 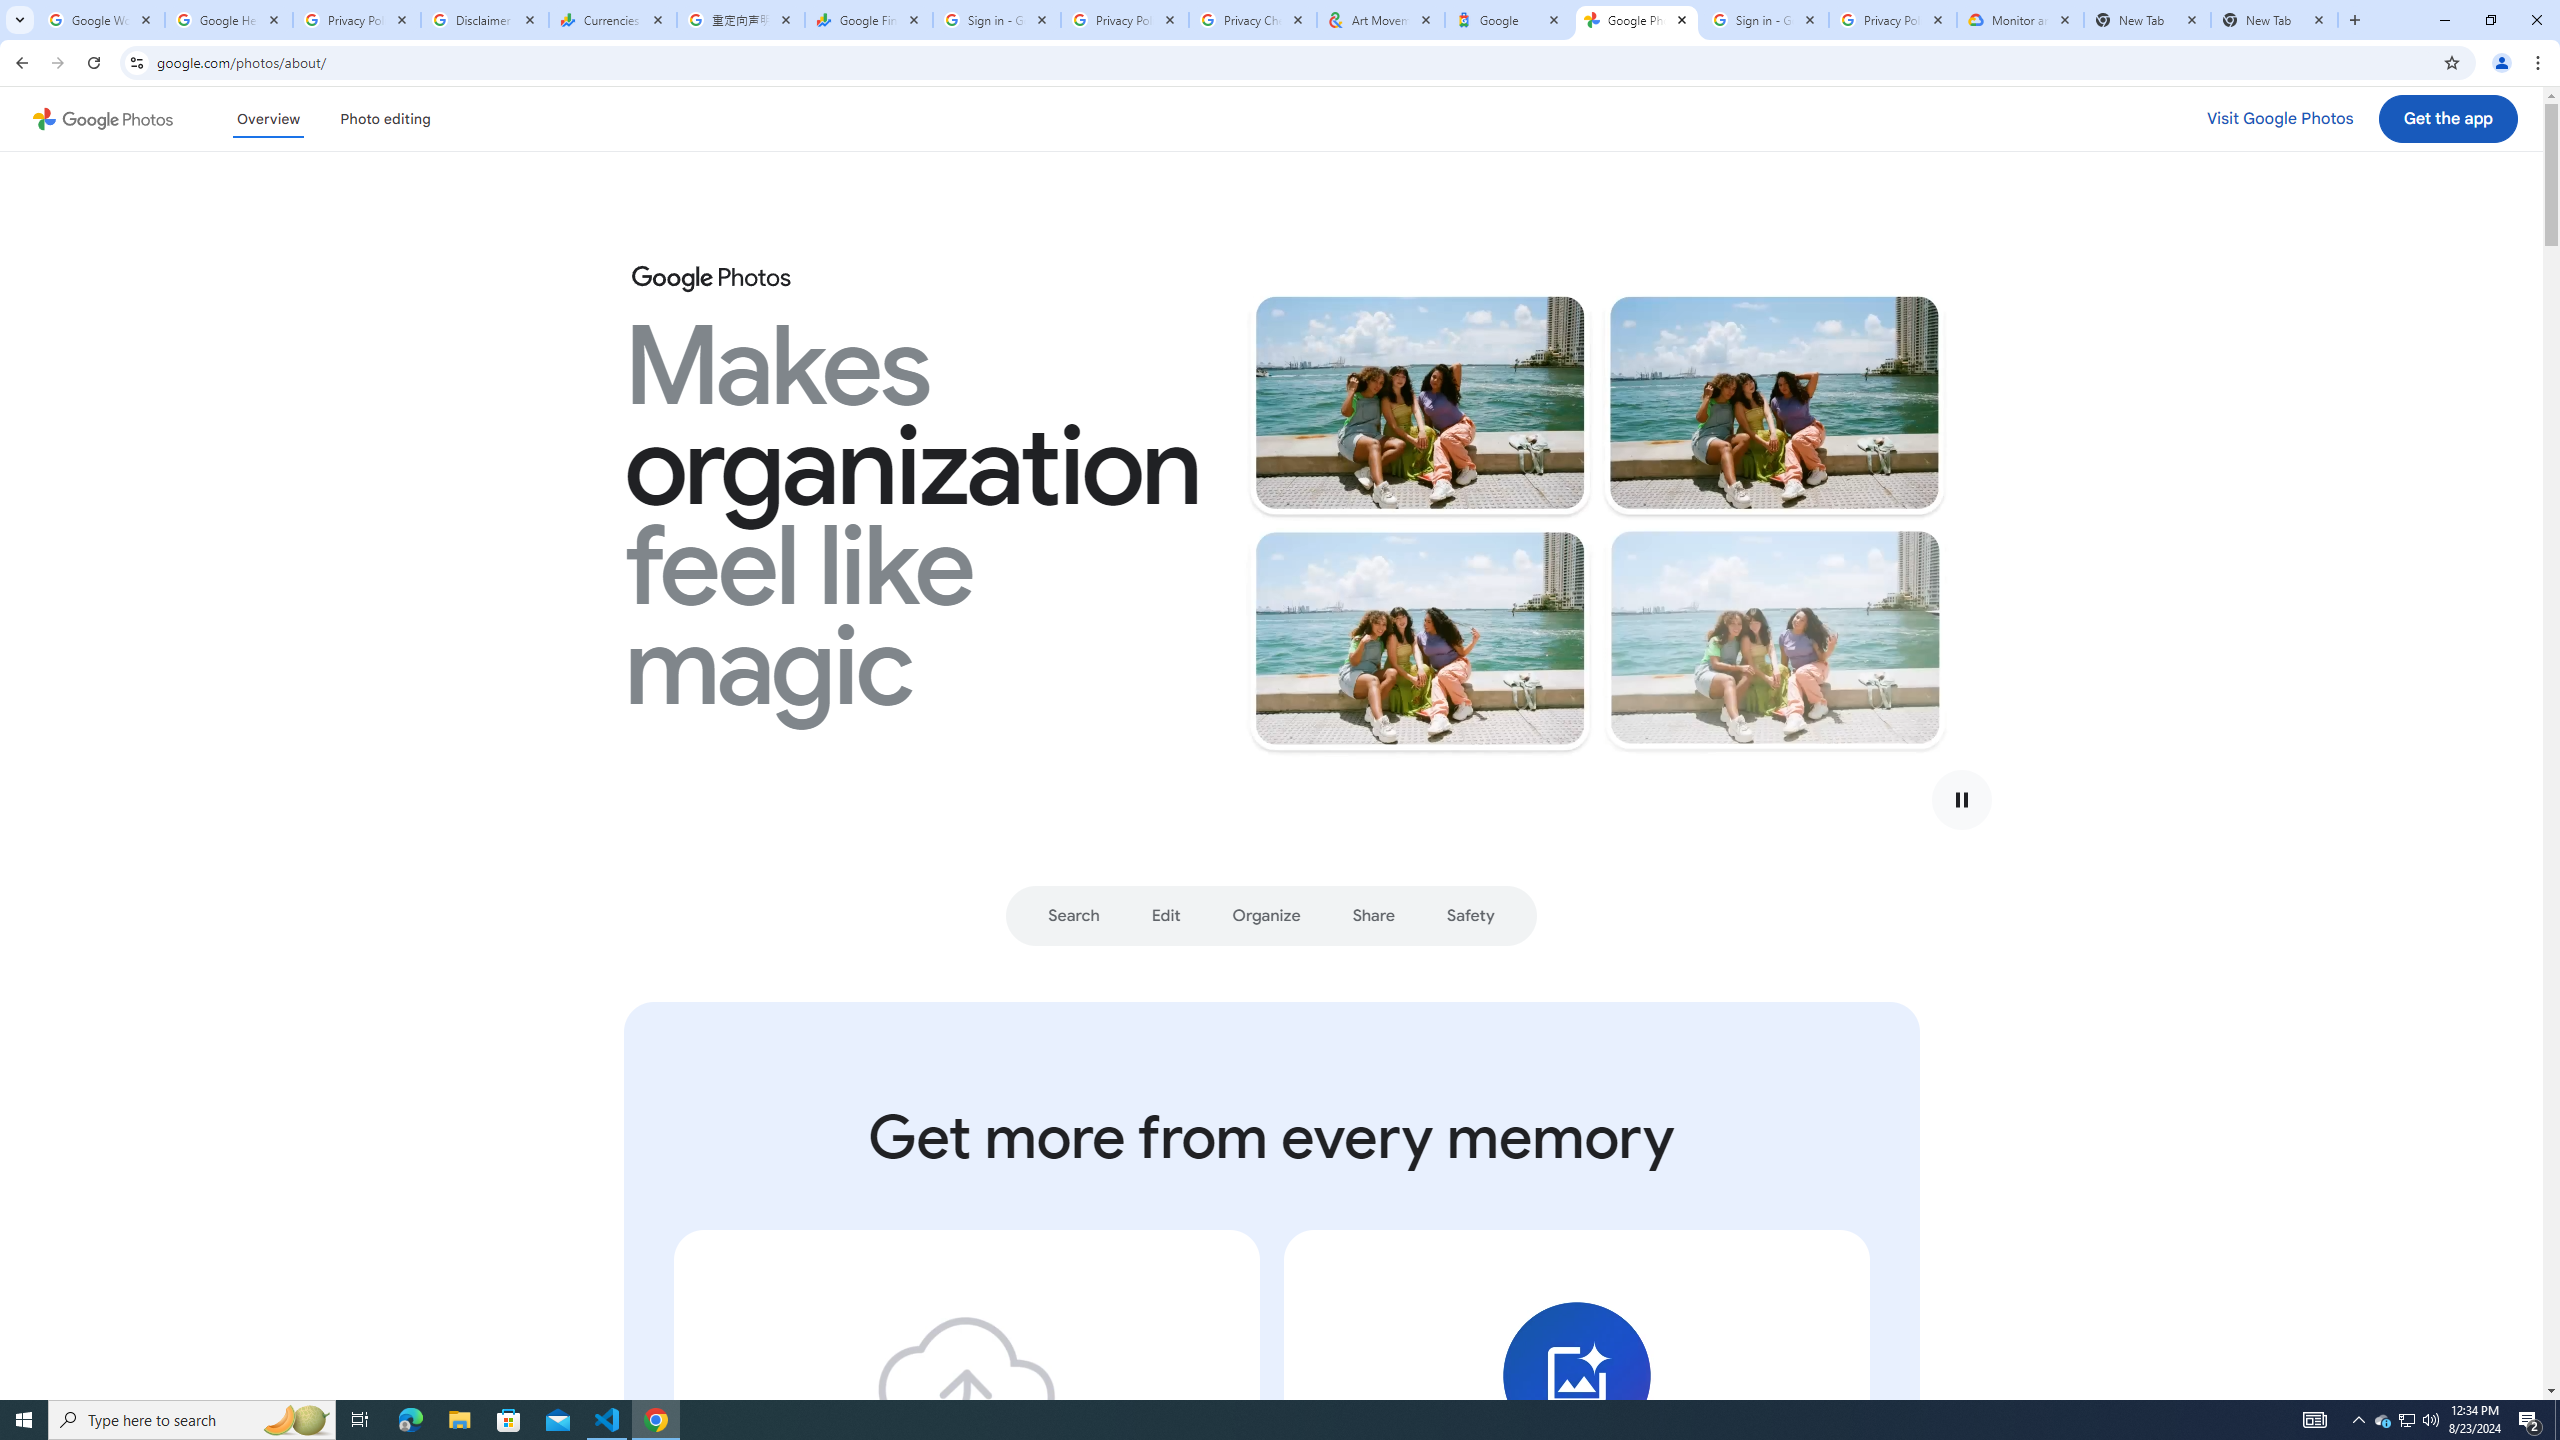 I want to click on A photo icon with sparkle indicating AI capability., so click(x=1575, y=1375).